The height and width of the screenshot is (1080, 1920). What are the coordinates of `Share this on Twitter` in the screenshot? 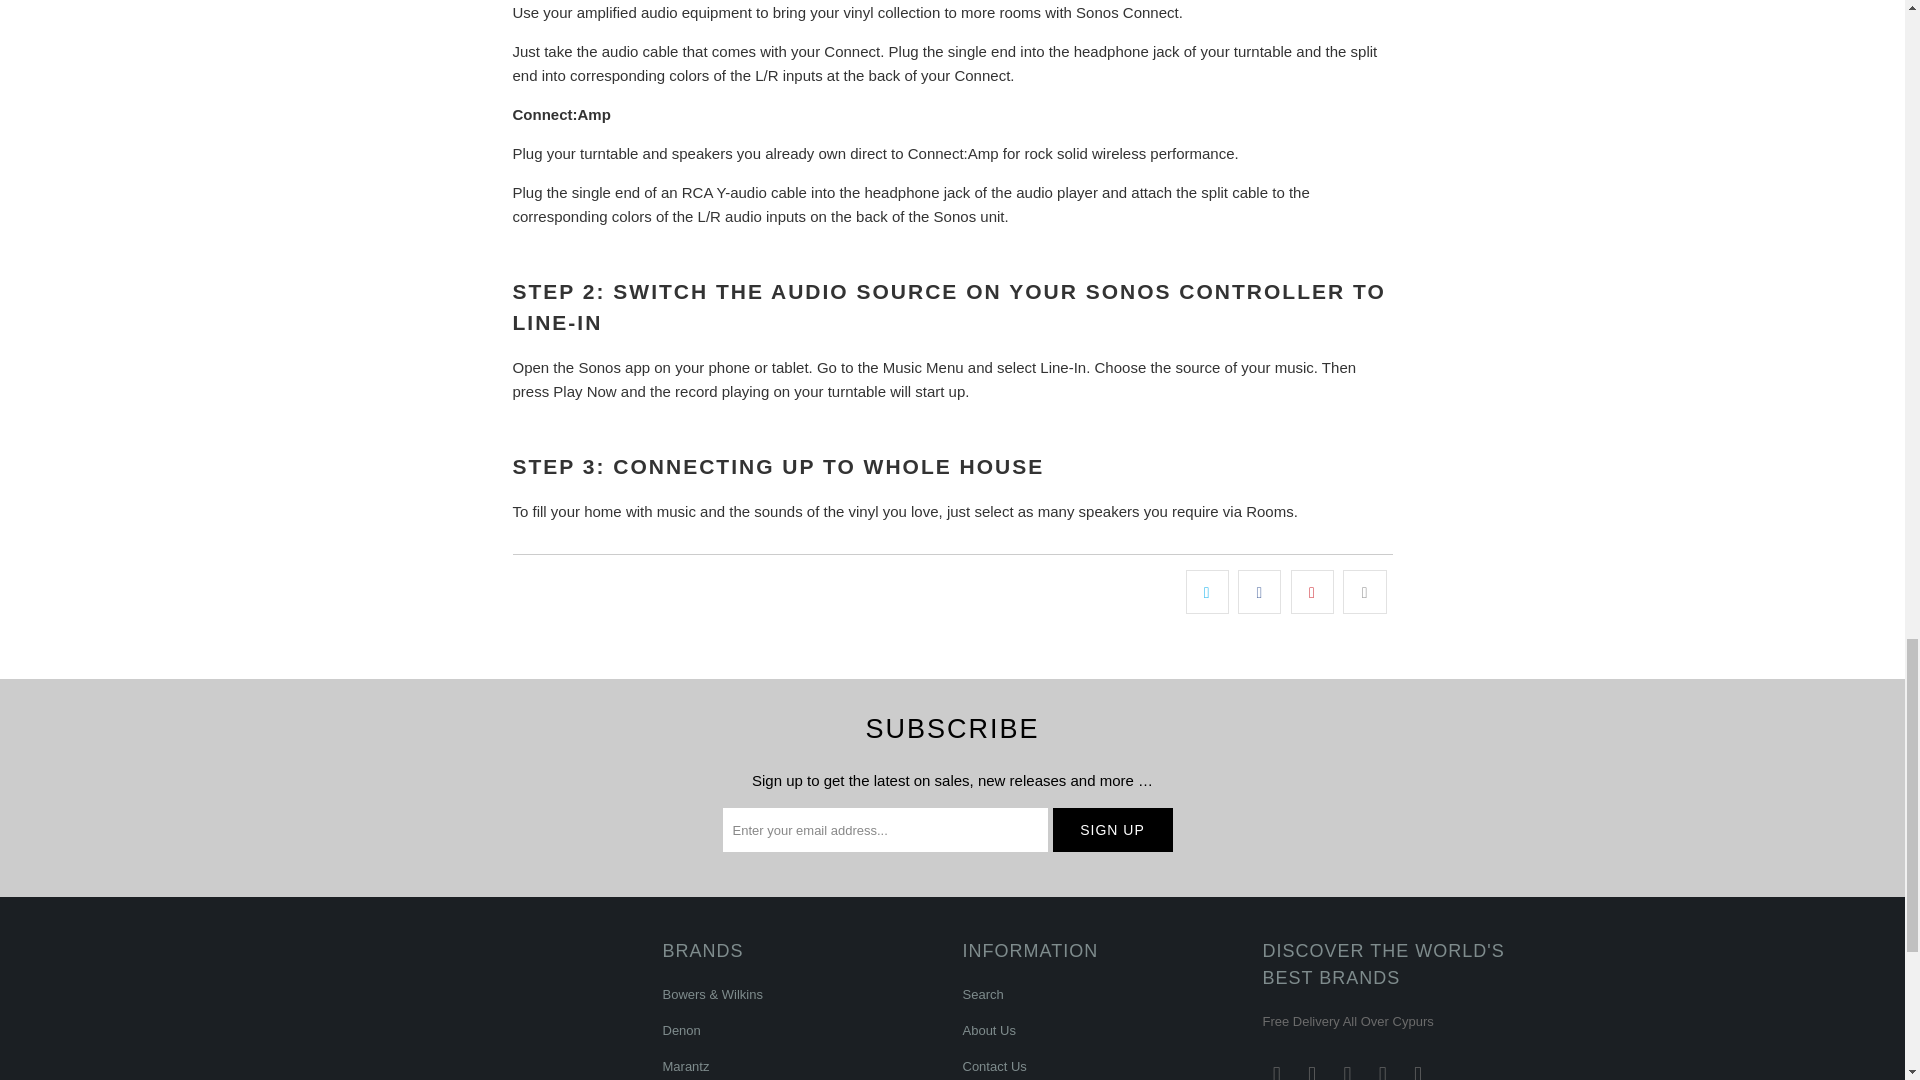 It's located at (1207, 592).